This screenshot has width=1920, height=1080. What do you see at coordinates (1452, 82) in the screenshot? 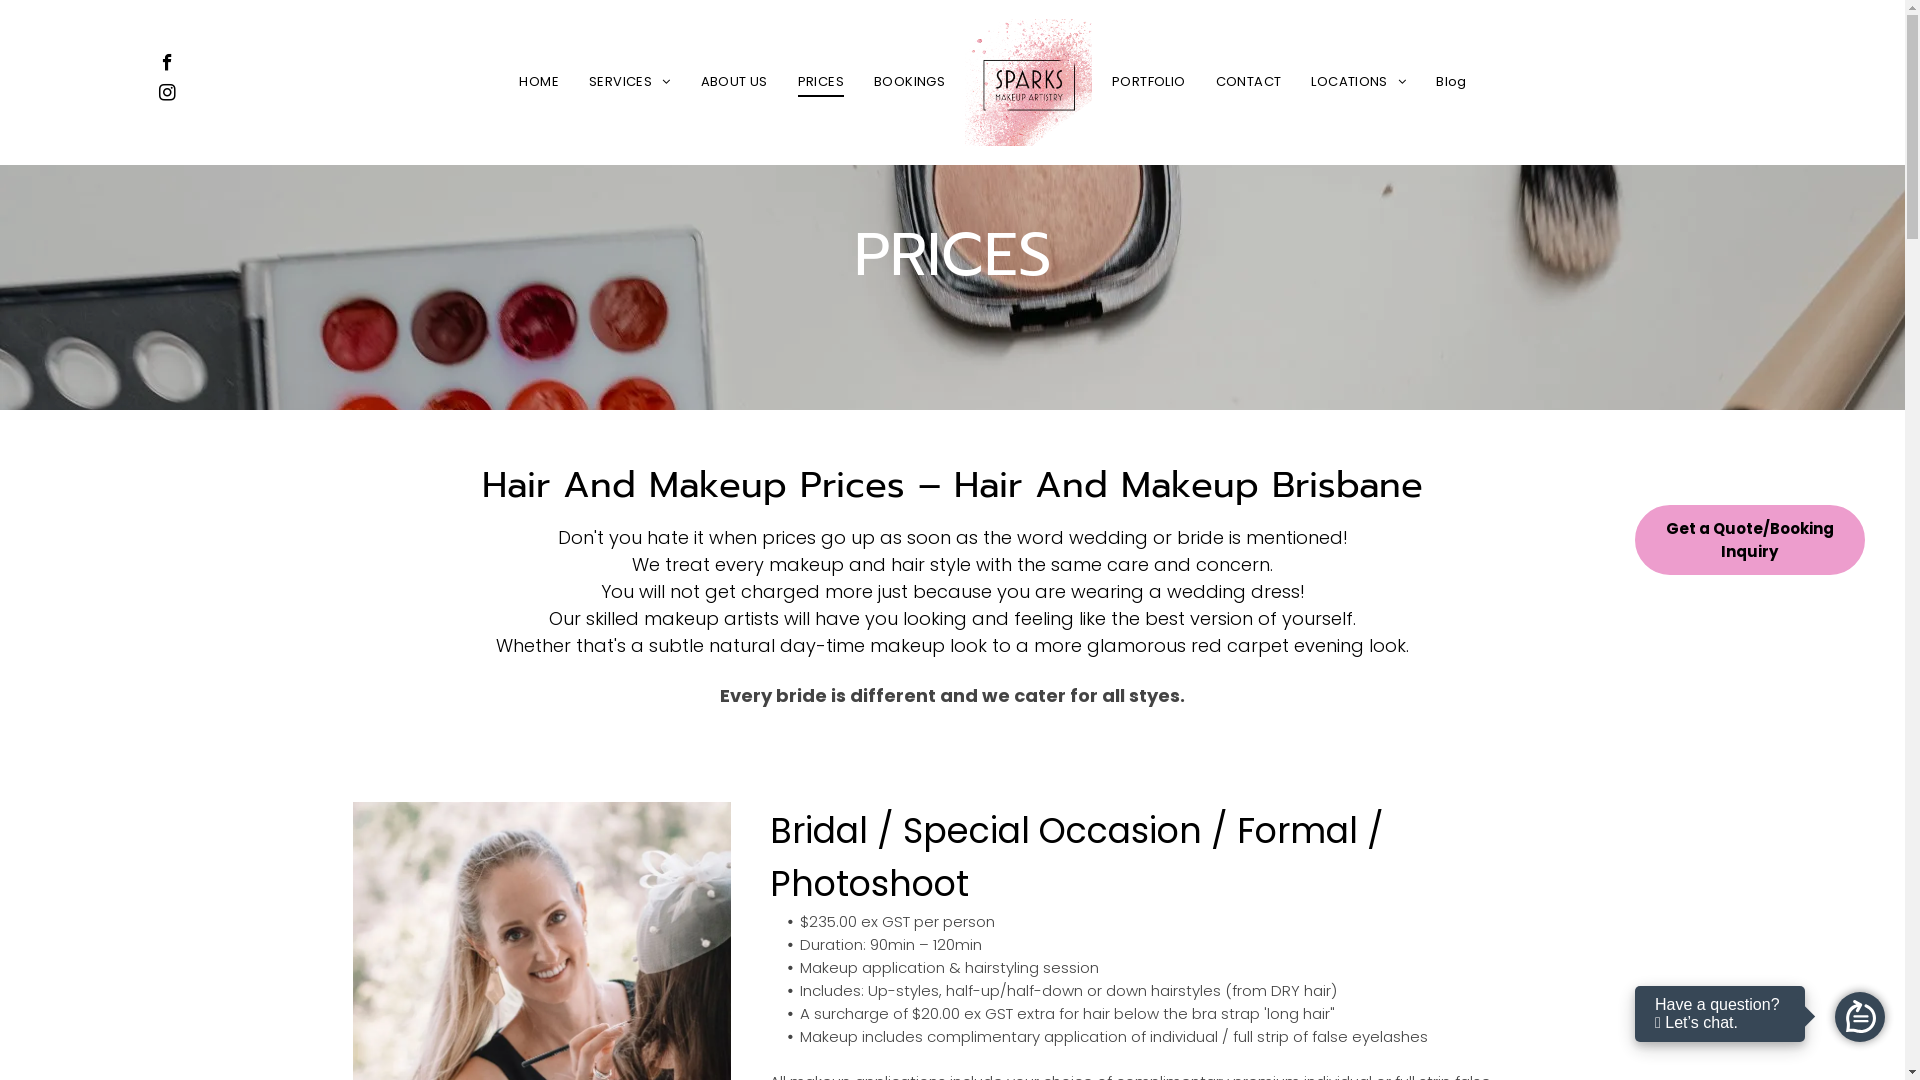
I see `Blog` at bounding box center [1452, 82].